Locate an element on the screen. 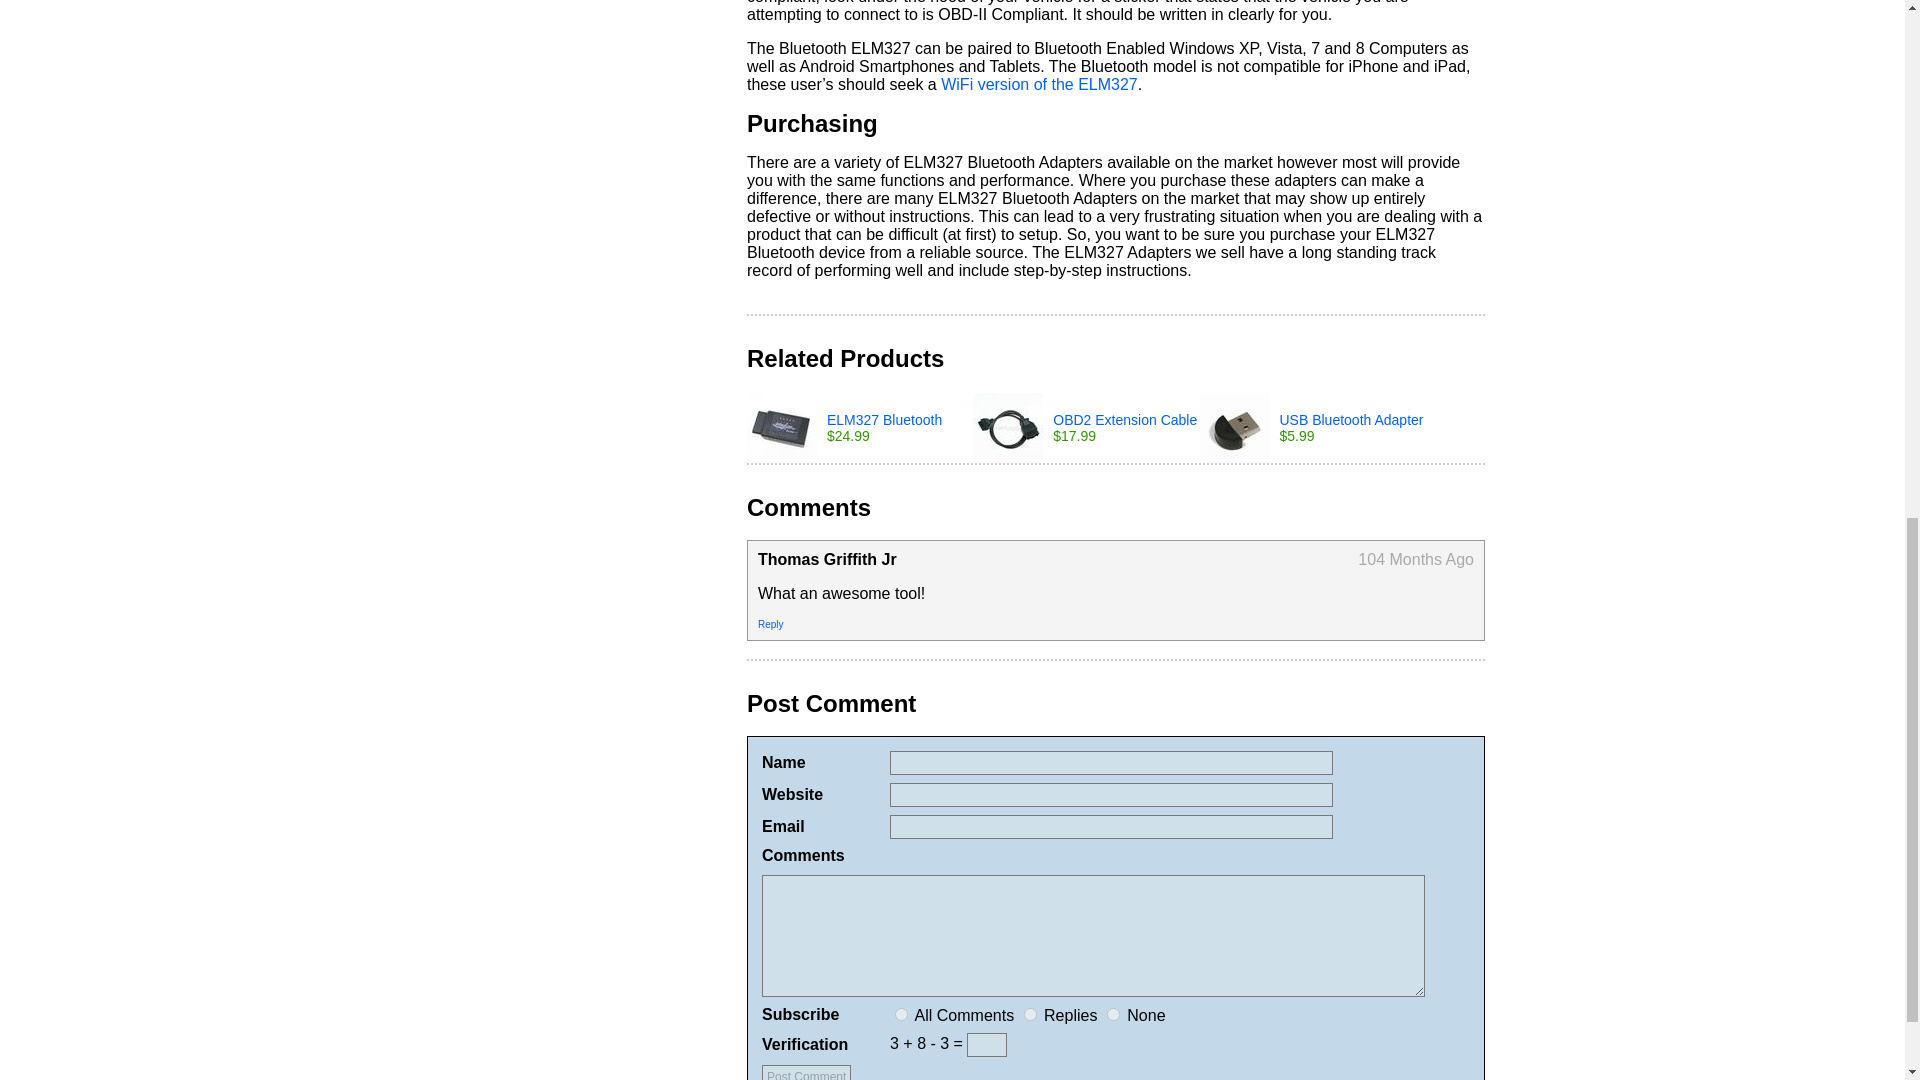  replies is located at coordinates (1030, 1014).